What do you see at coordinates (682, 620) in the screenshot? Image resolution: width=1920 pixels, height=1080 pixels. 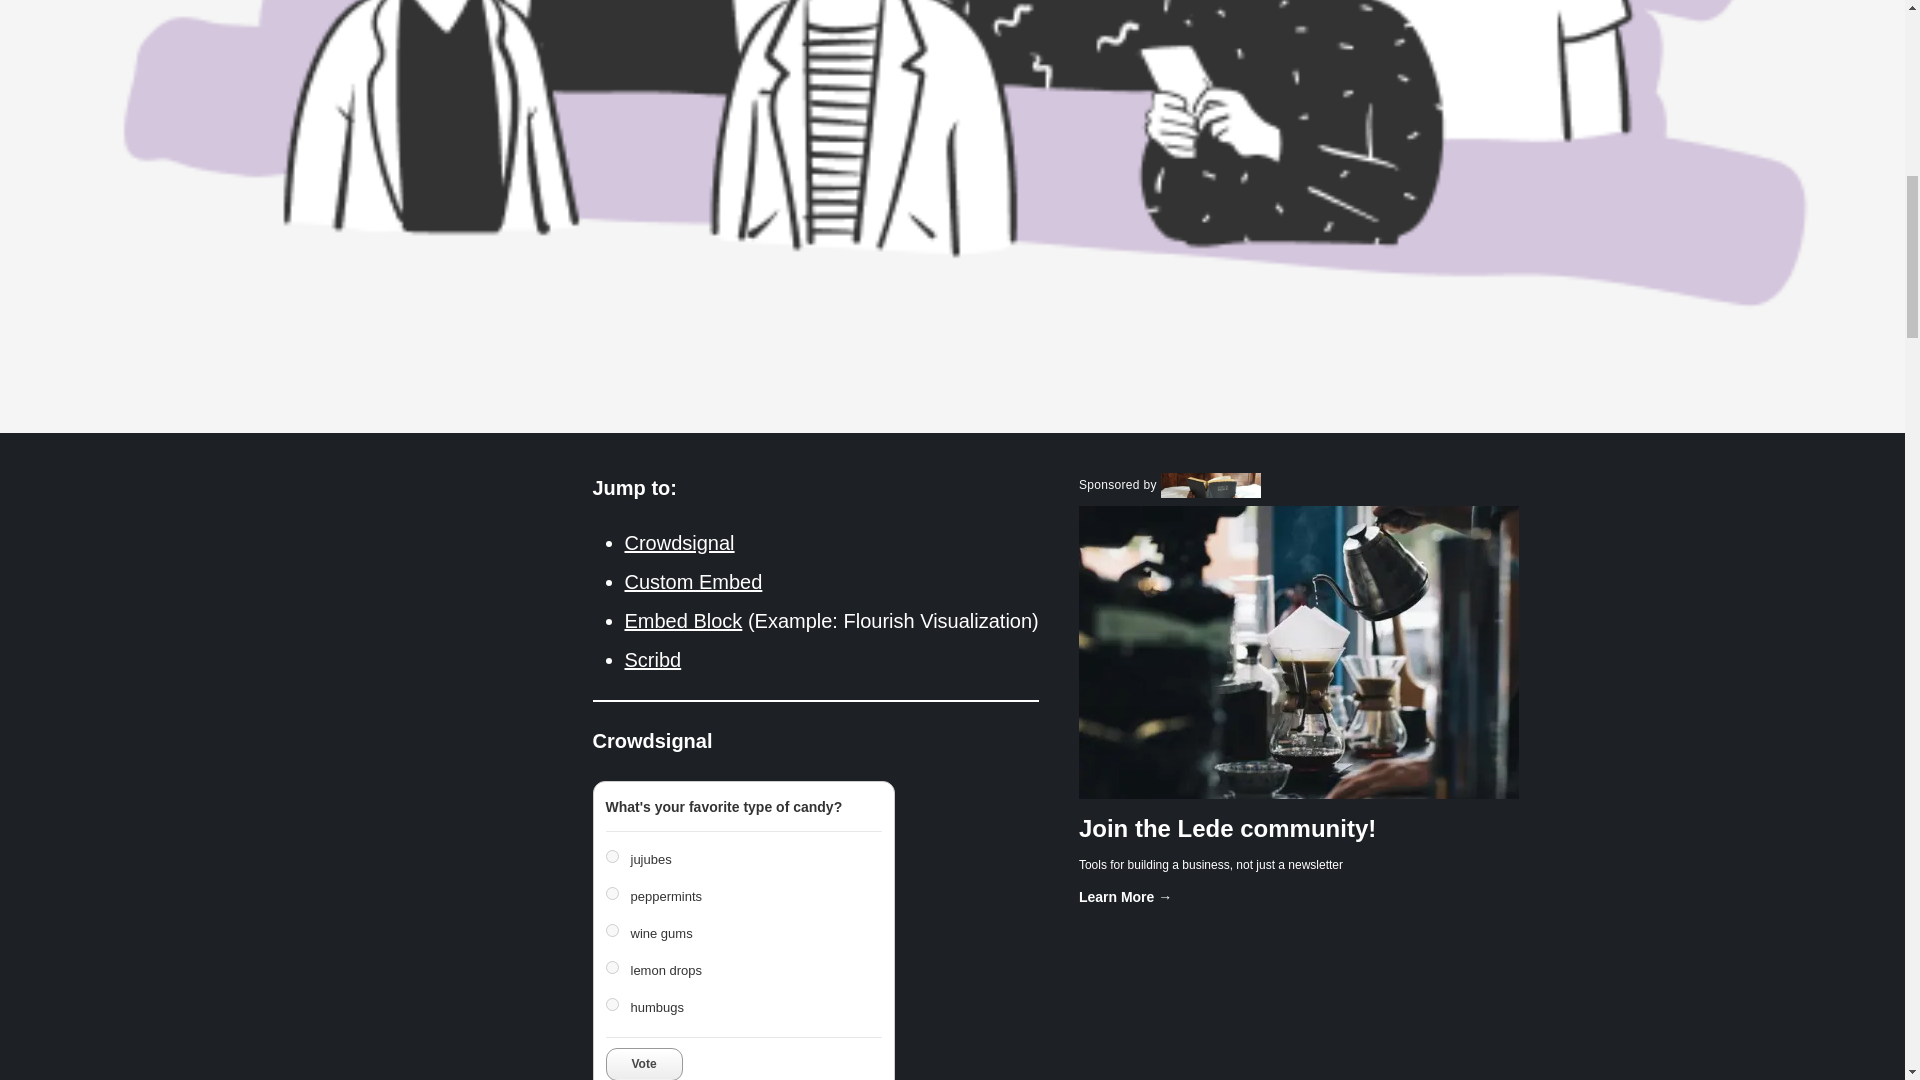 I see `Embed Block` at bounding box center [682, 620].